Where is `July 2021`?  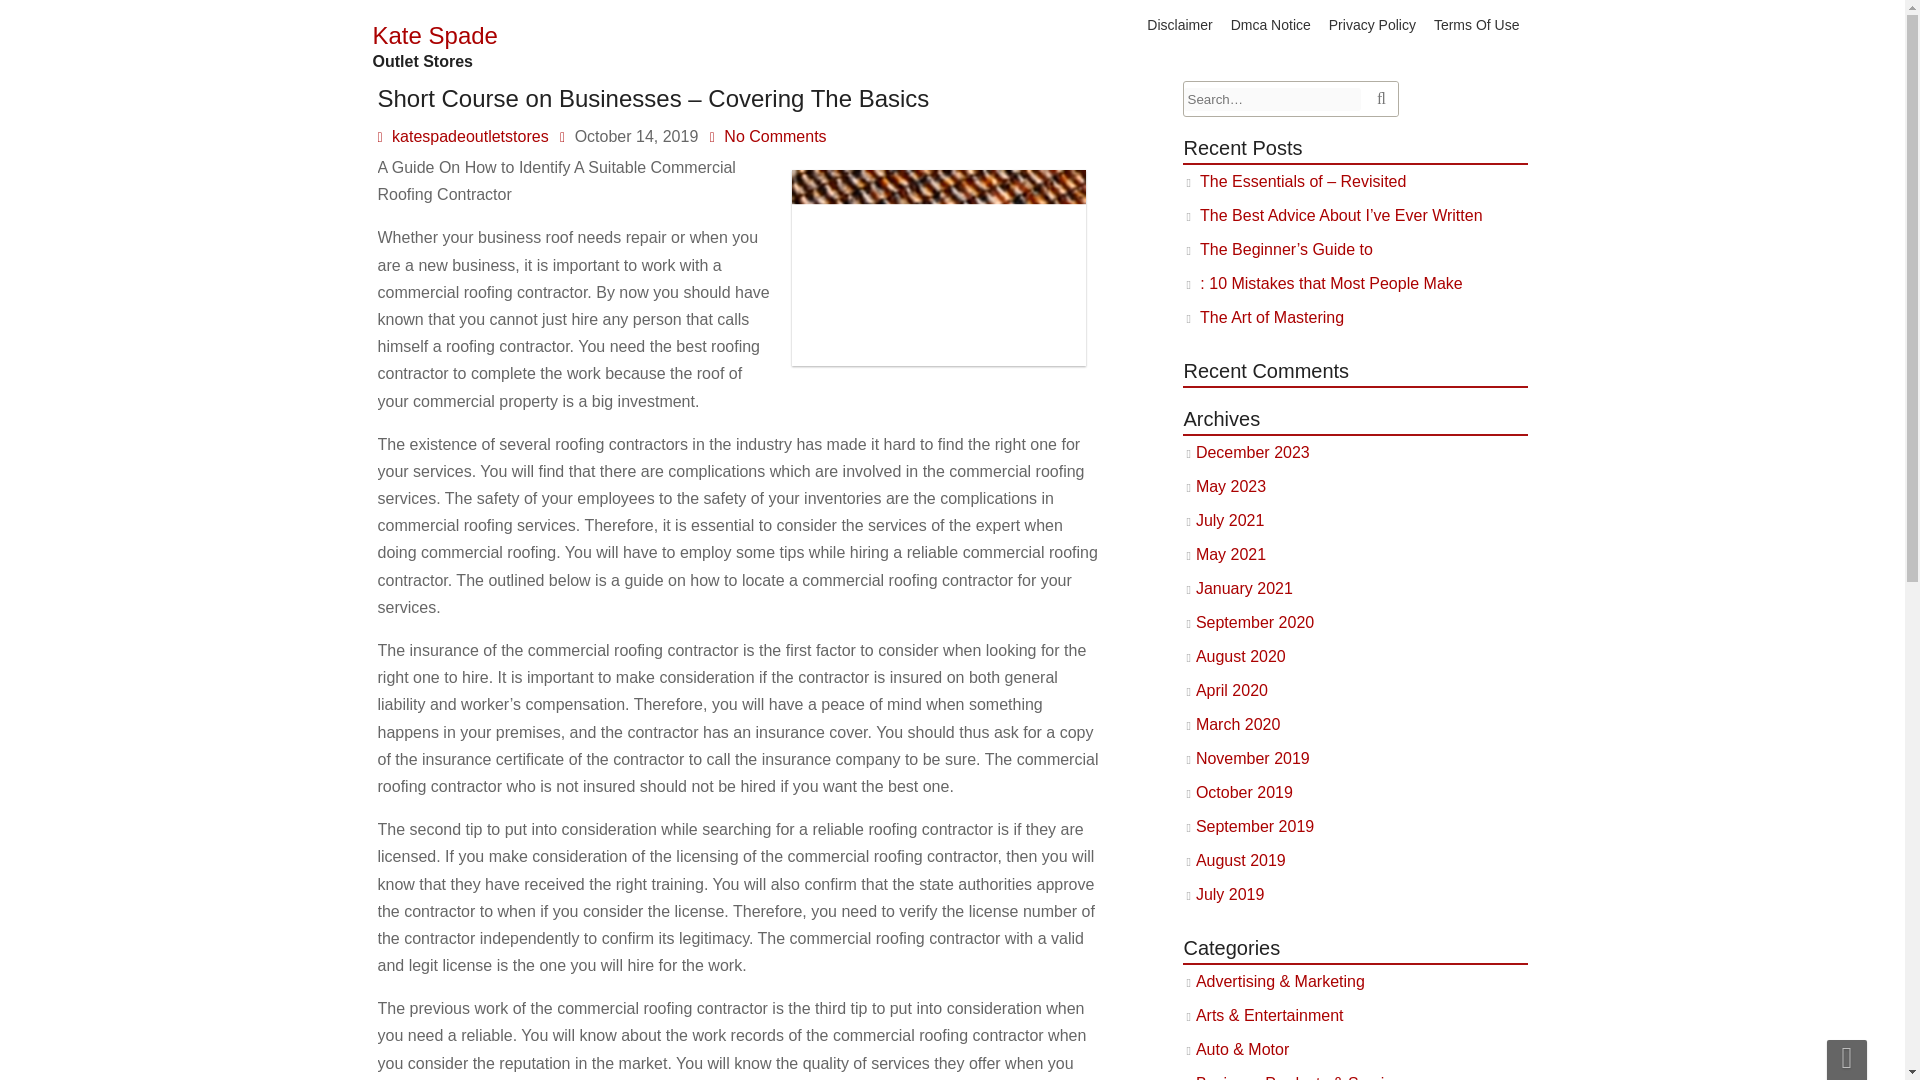 July 2021 is located at coordinates (1230, 520).